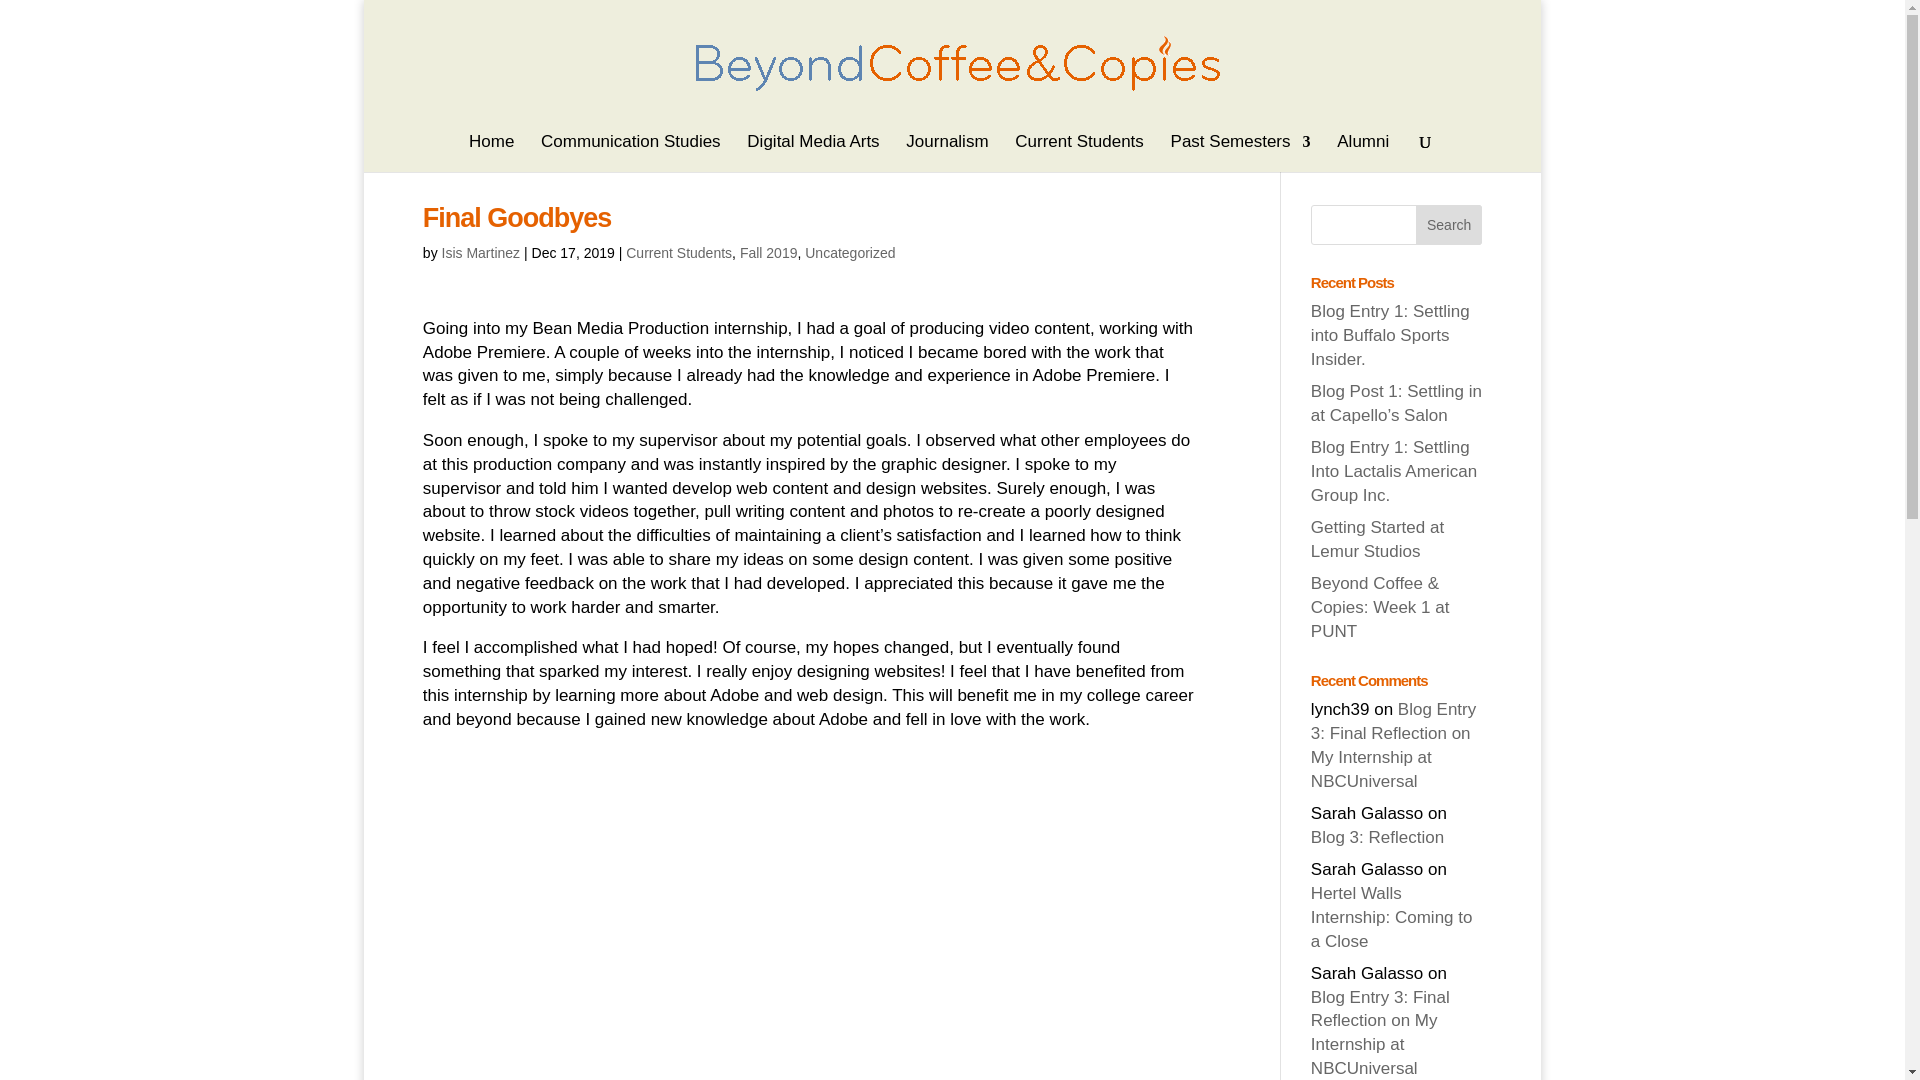 This screenshot has width=1920, height=1080. Describe the element at coordinates (1394, 472) in the screenshot. I see `Blog Entry 1: Settling Into Lactalis American Group Inc.` at that location.